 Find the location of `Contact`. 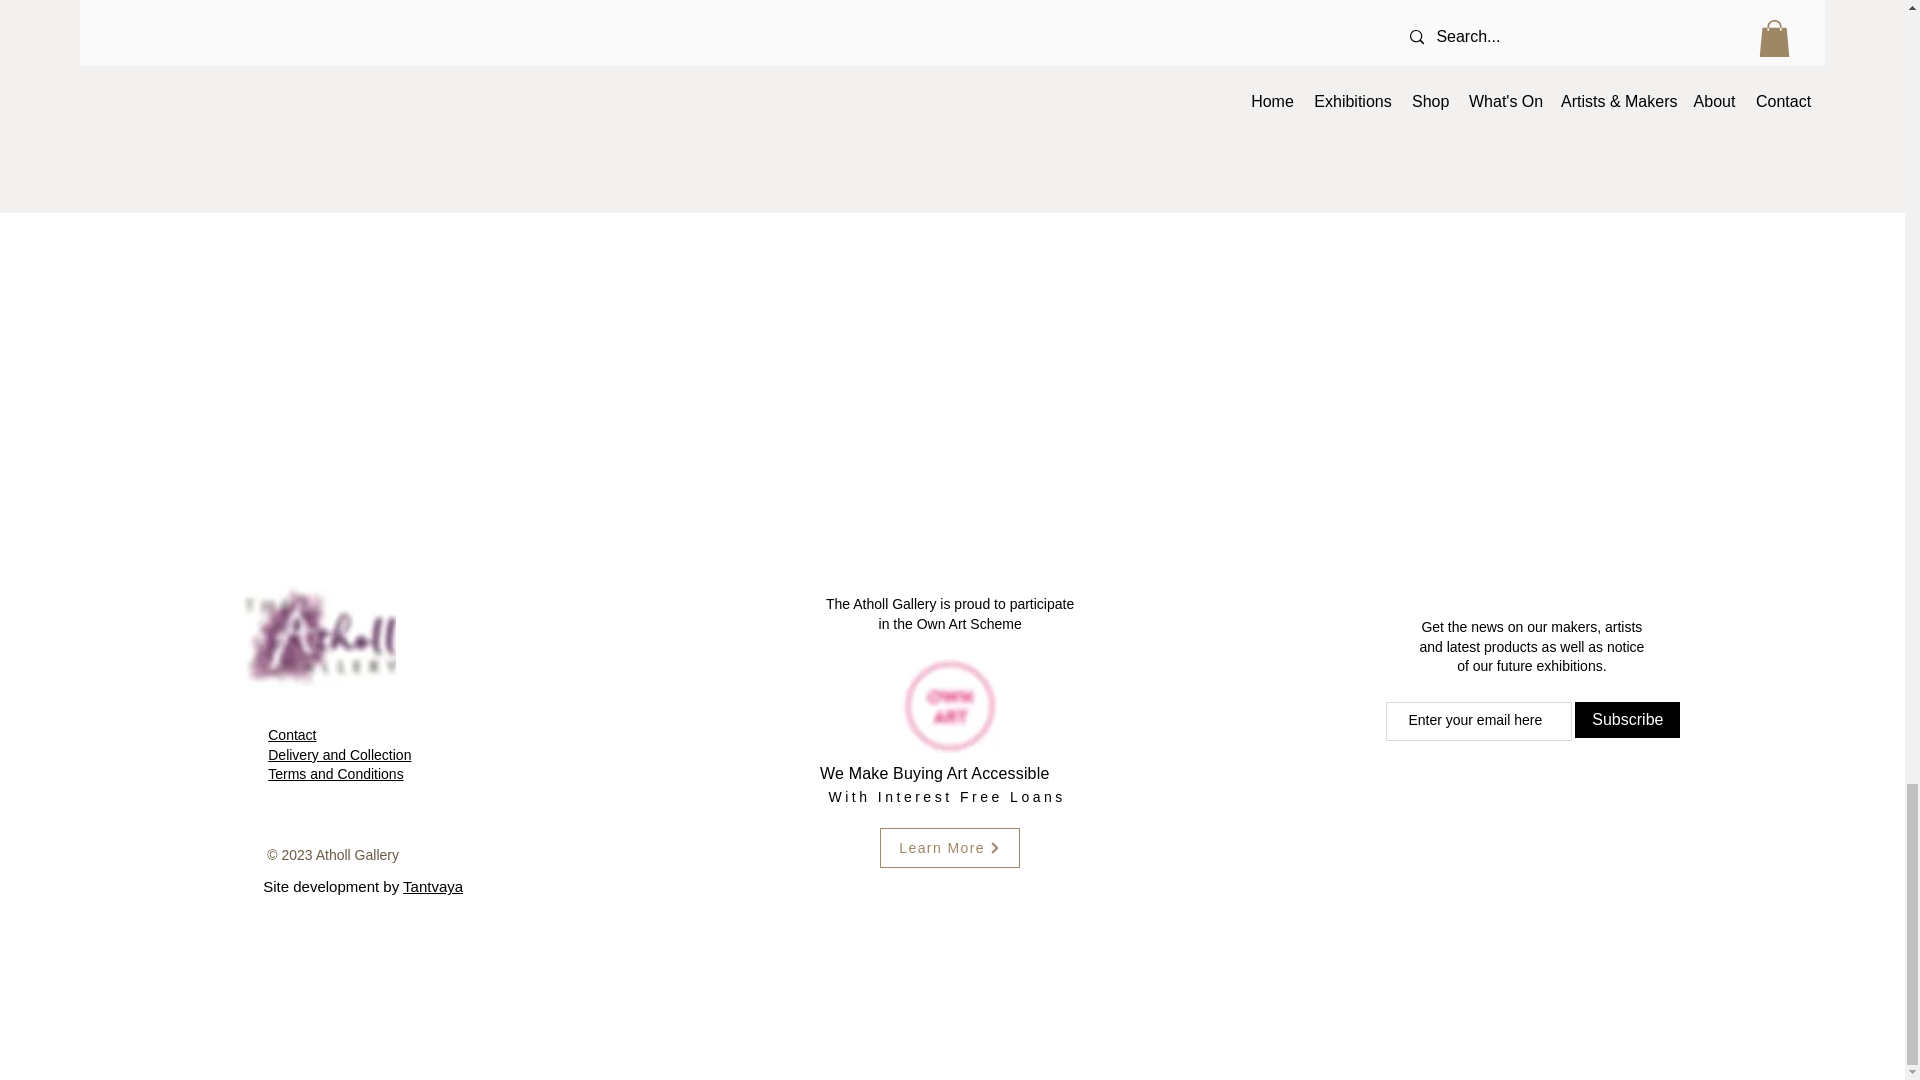

Contact is located at coordinates (292, 734).